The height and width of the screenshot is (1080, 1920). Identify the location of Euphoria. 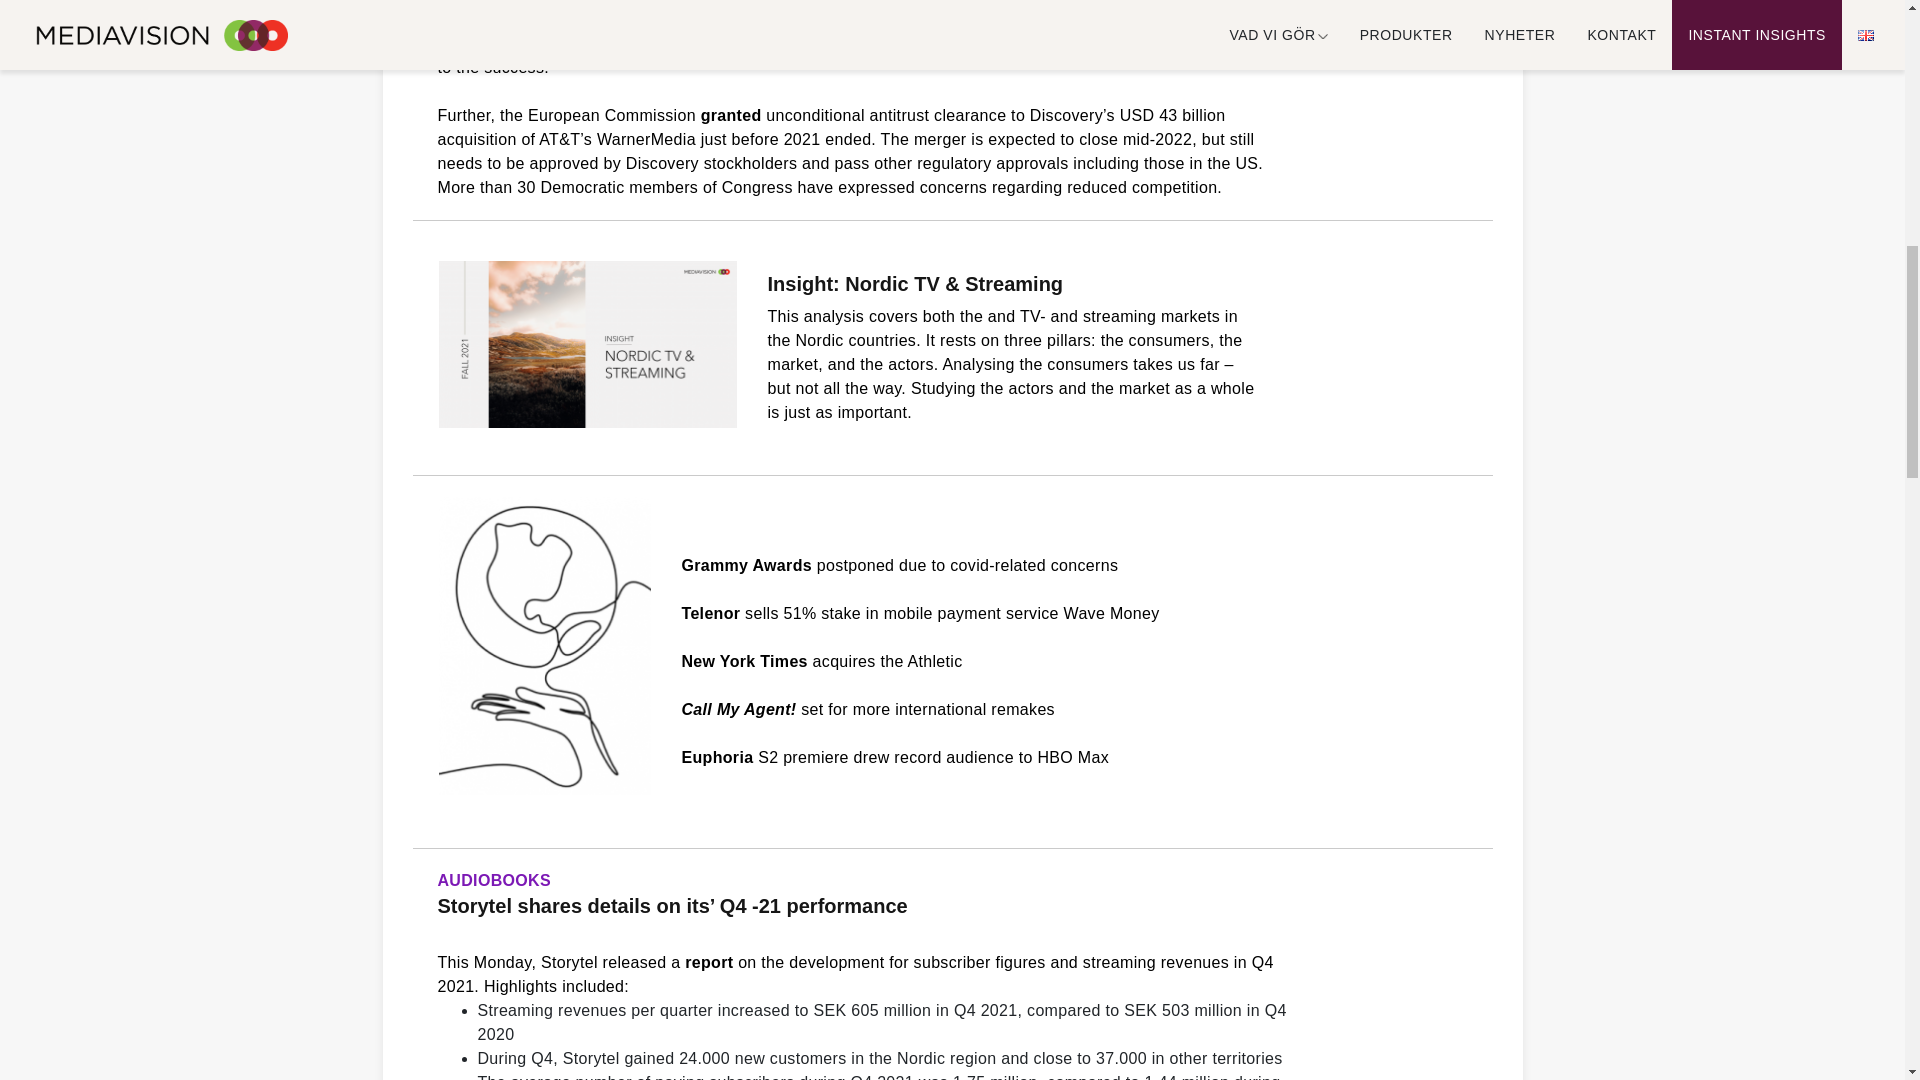
(718, 757).